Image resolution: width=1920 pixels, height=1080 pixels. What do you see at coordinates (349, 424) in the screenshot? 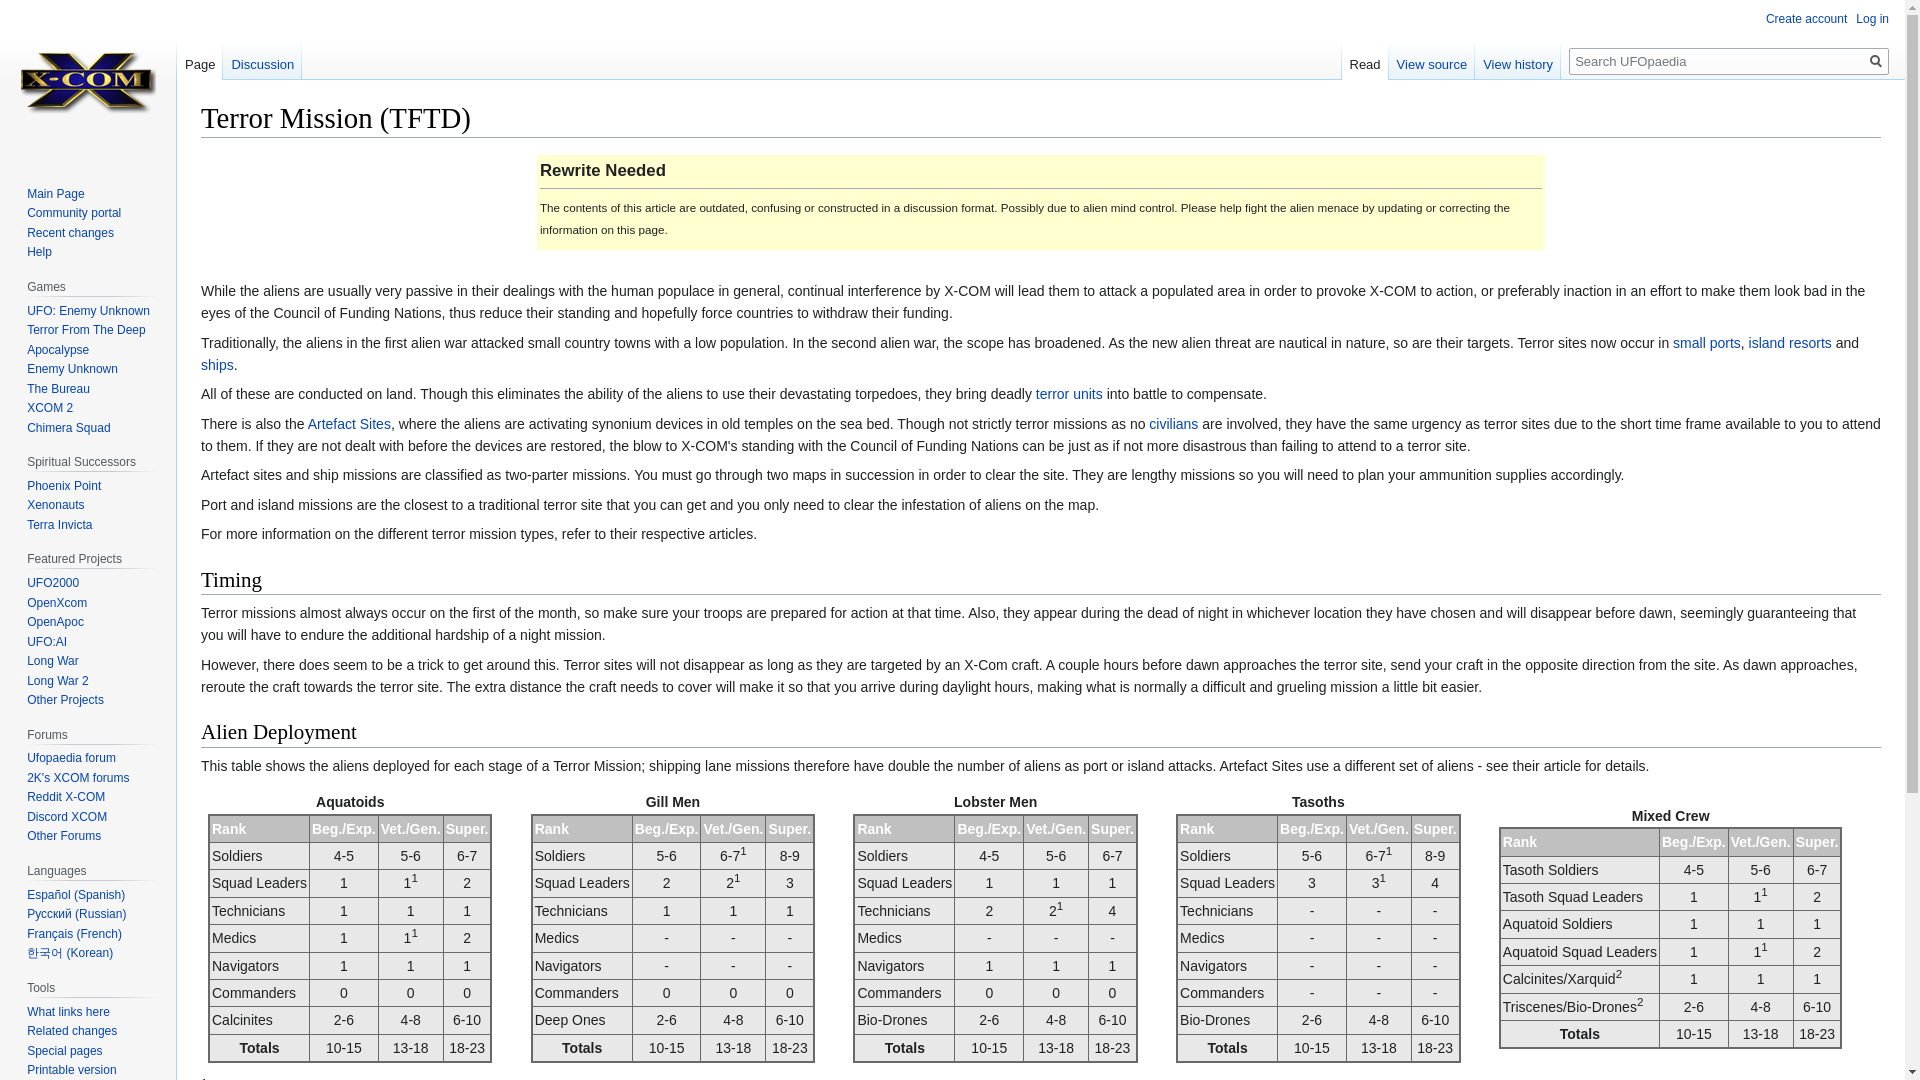
I see `Artefact Sites` at bounding box center [349, 424].